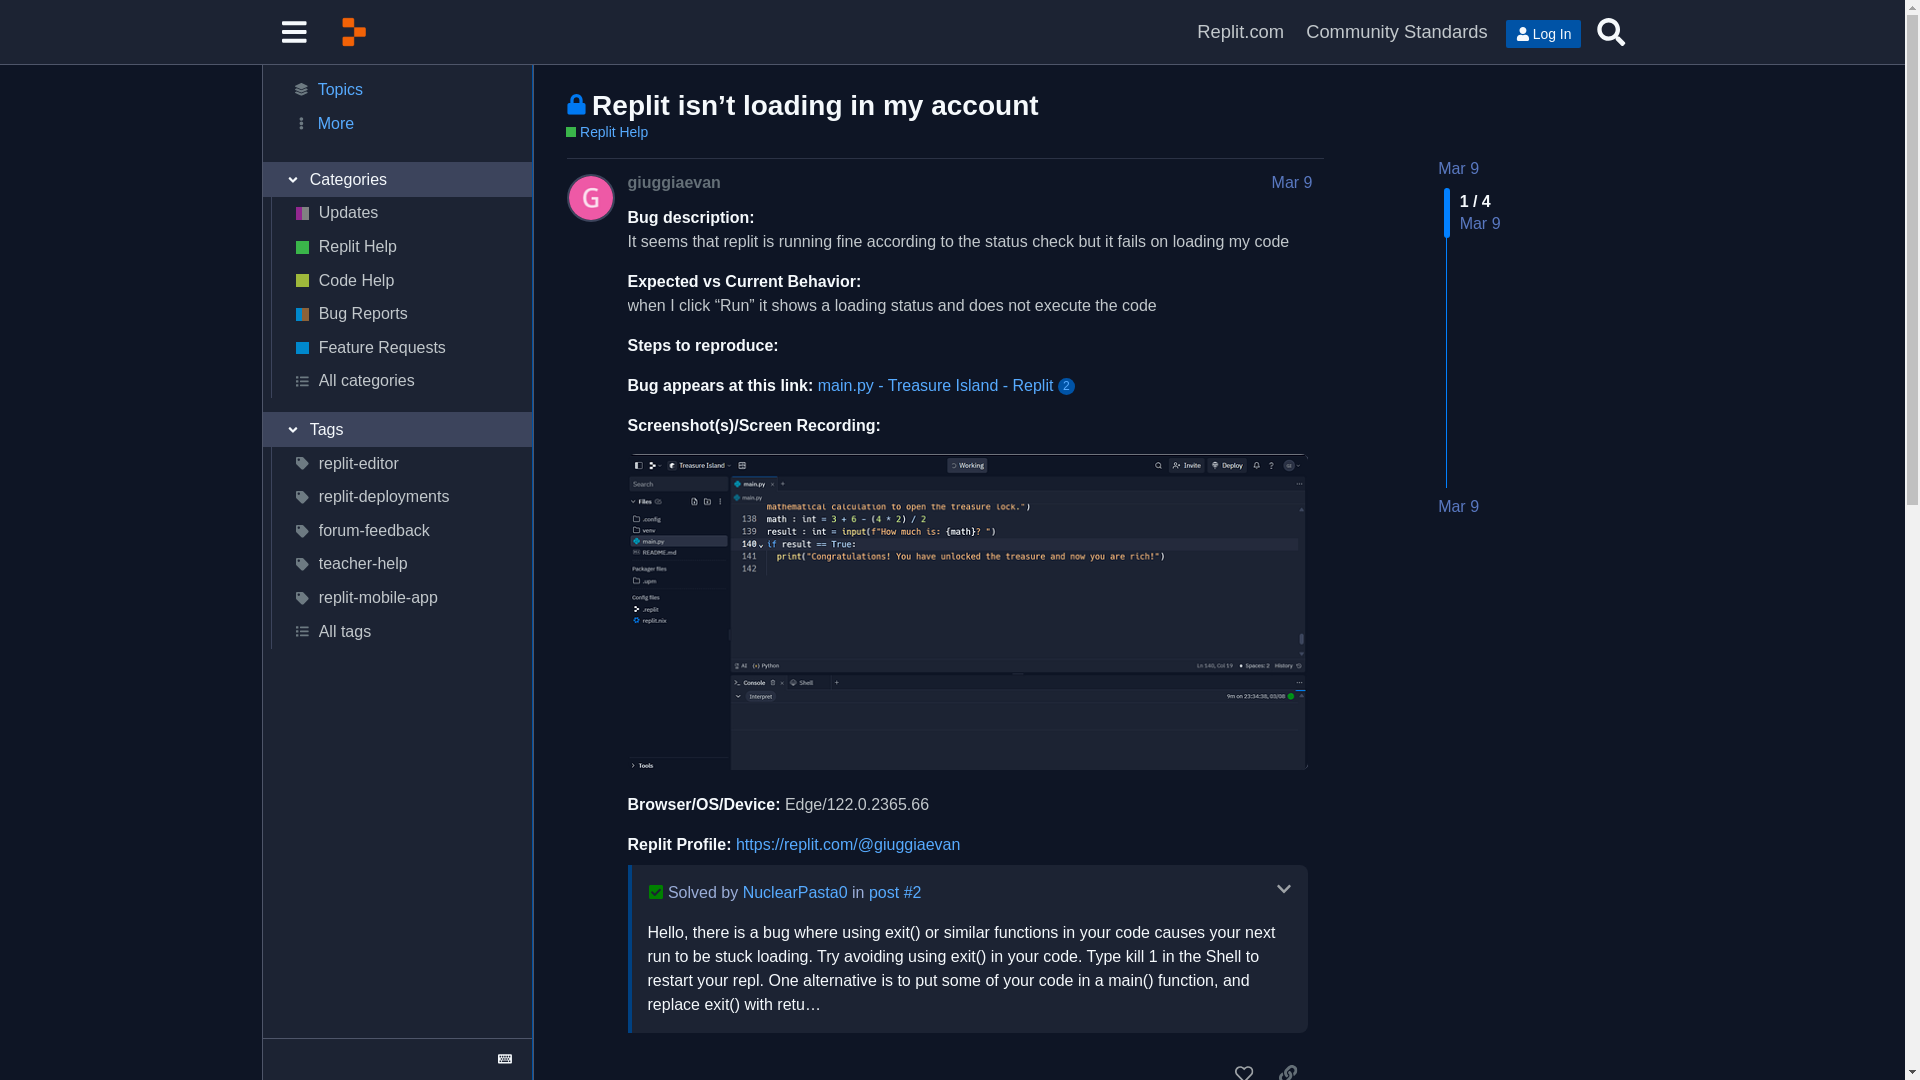  Describe the element at coordinates (400, 314) in the screenshot. I see `Bug Reports` at that location.